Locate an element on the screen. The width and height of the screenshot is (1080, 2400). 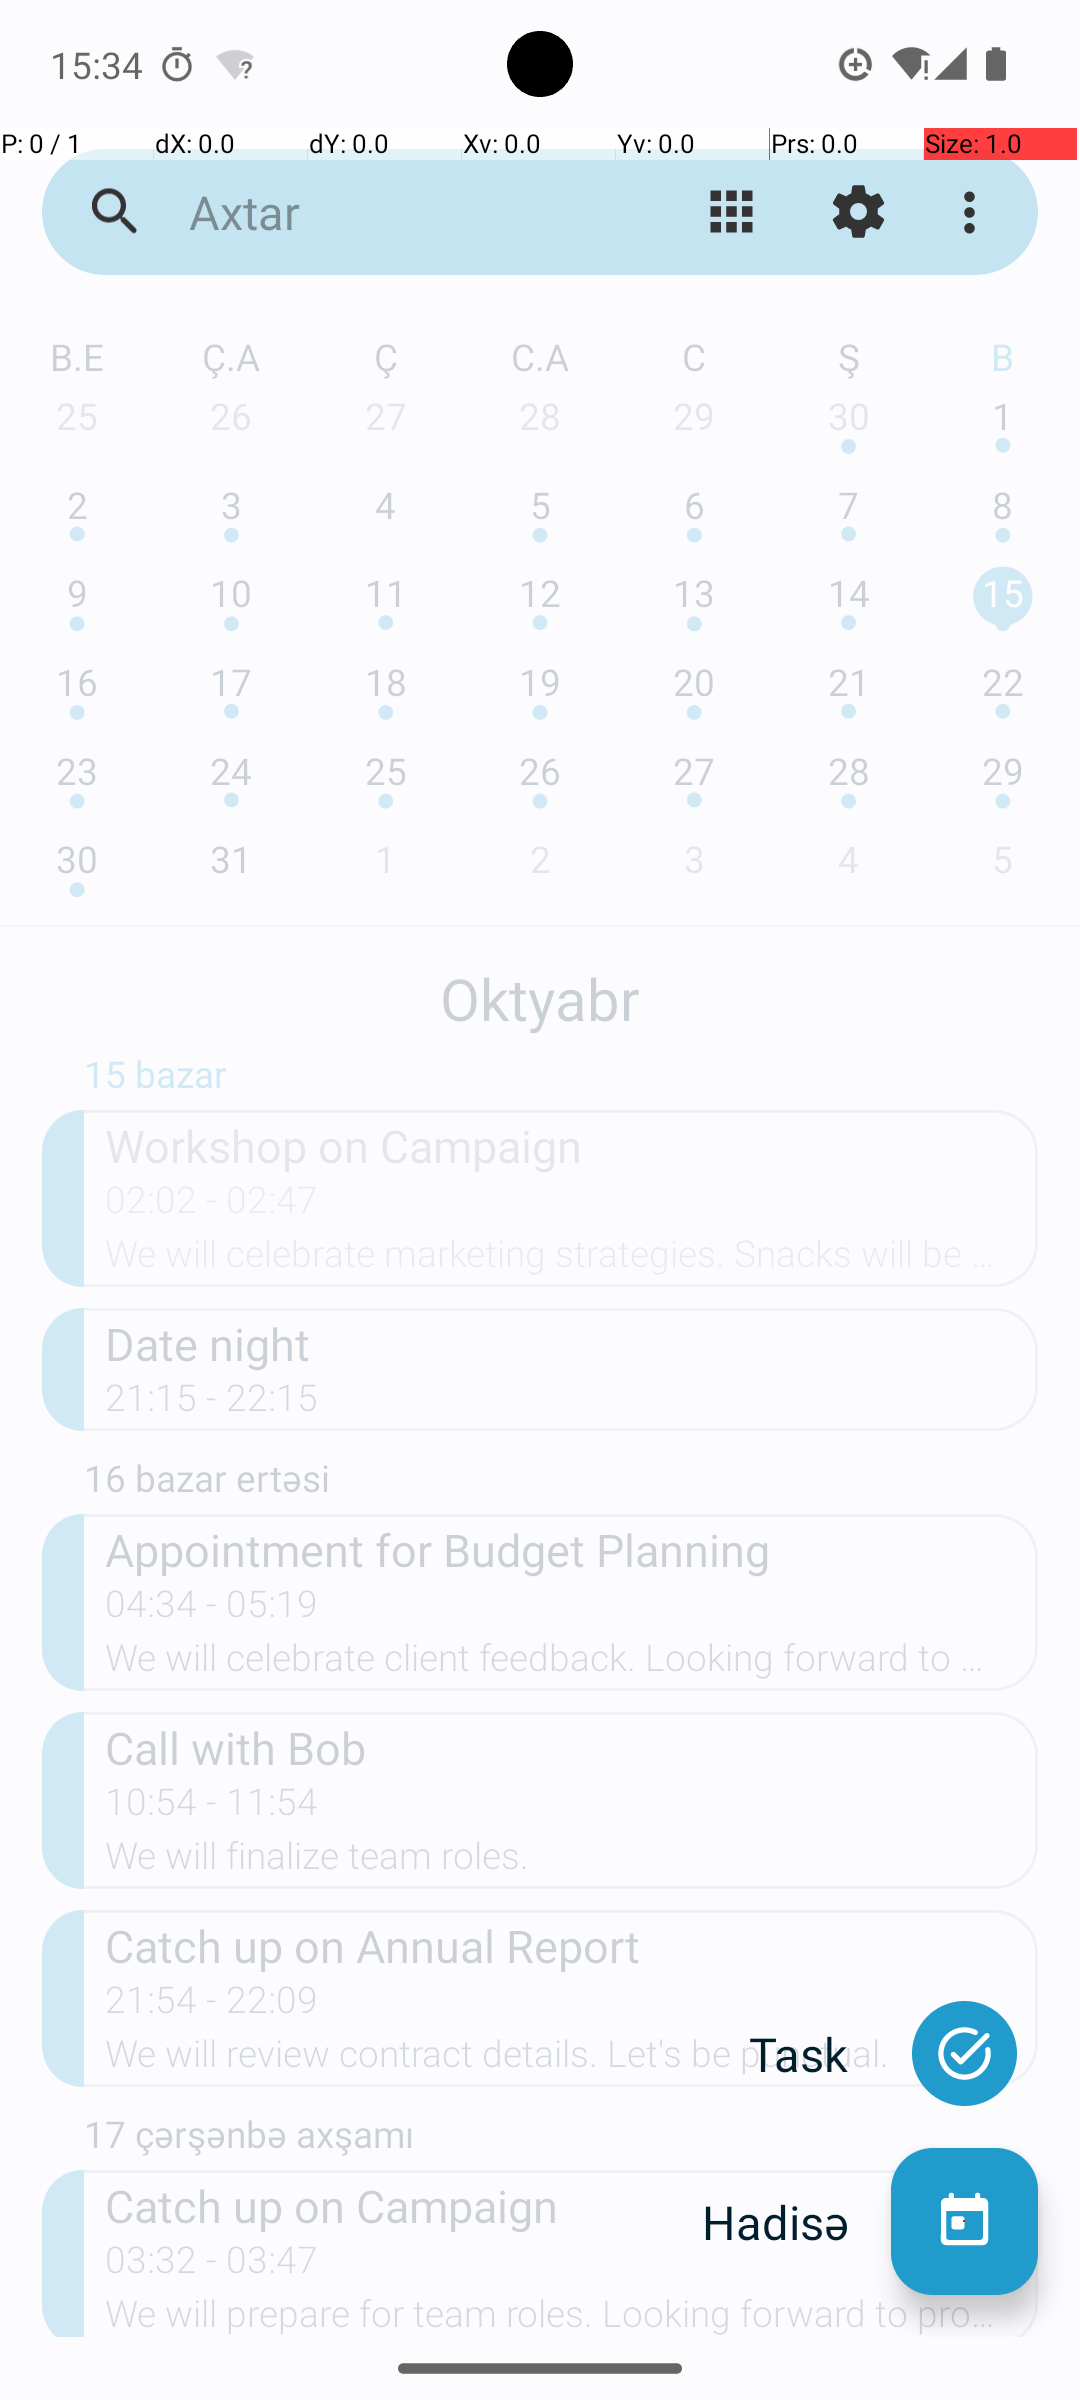
02:02 - 02:47 is located at coordinates (212, 1206).